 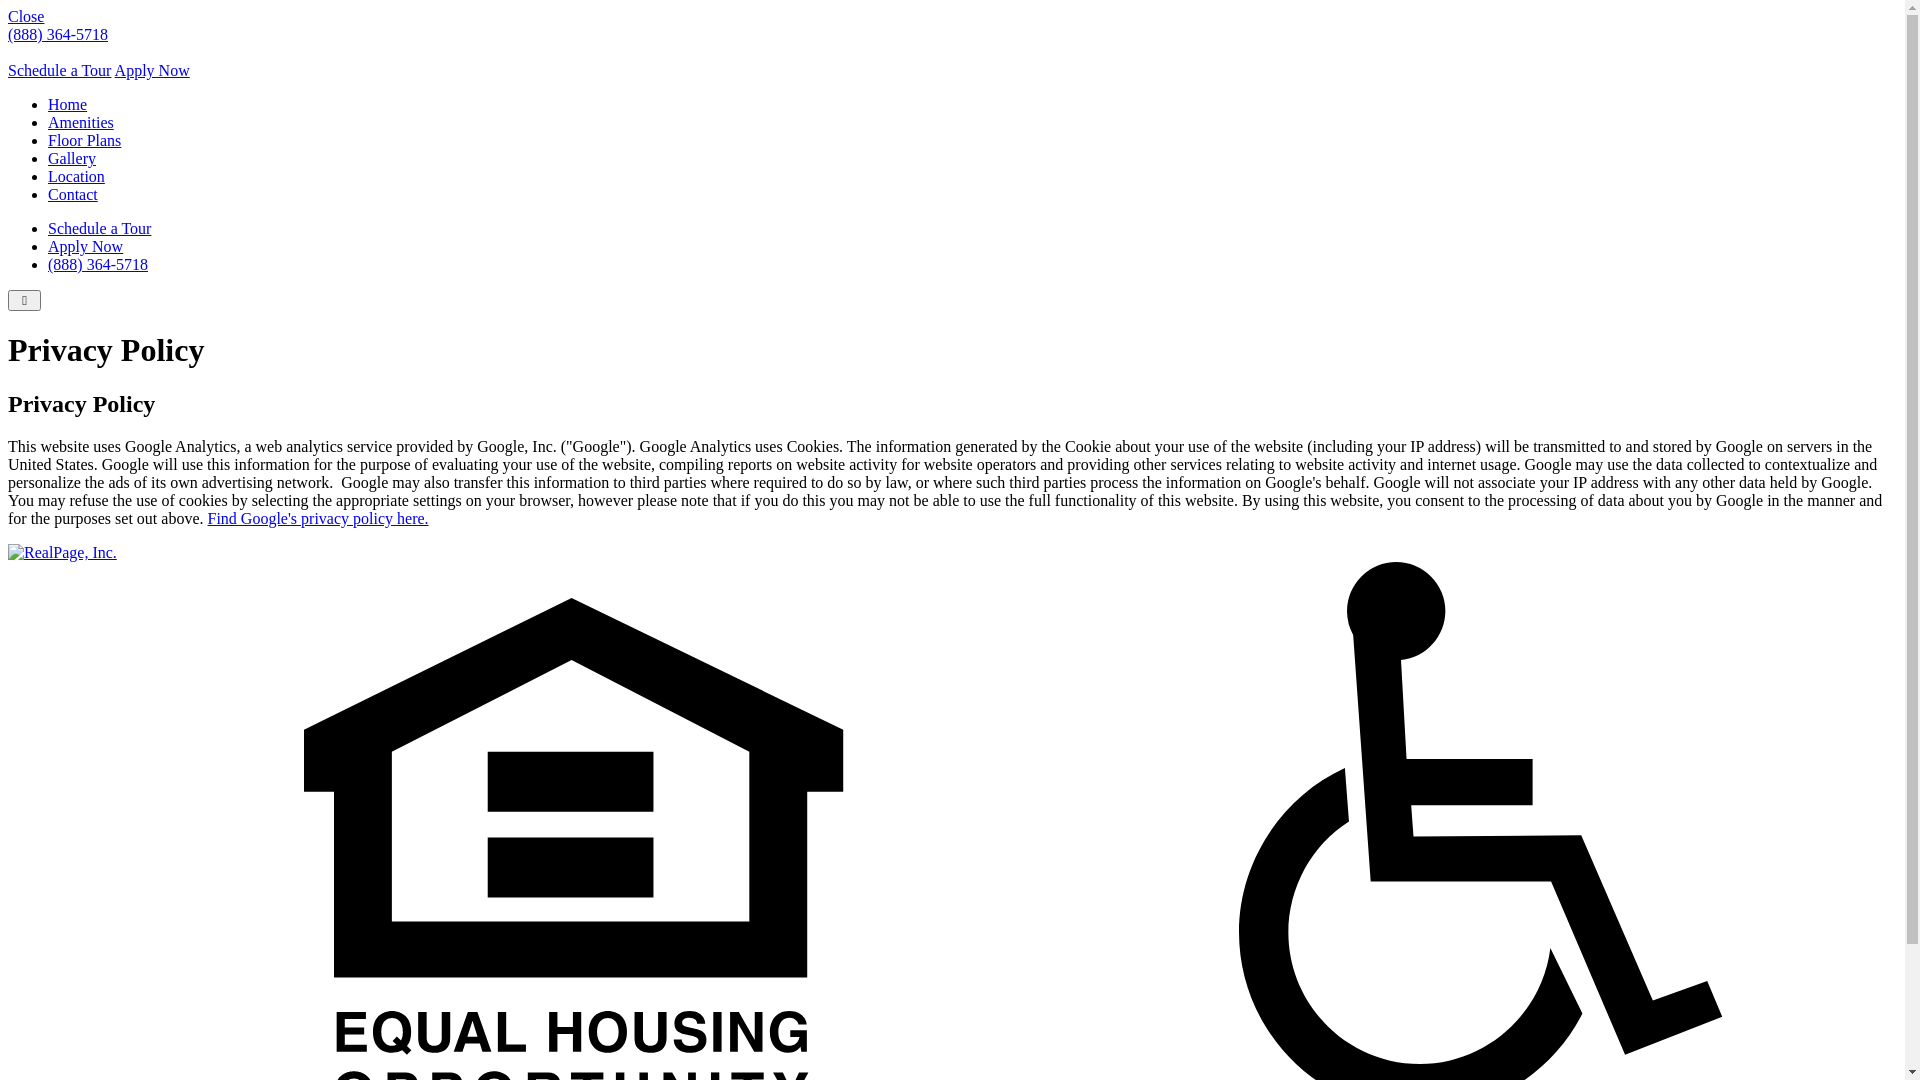 What do you see at coordinates (76, 176) in the screenshot?
I see `Location` at bounding box center [76, 176].